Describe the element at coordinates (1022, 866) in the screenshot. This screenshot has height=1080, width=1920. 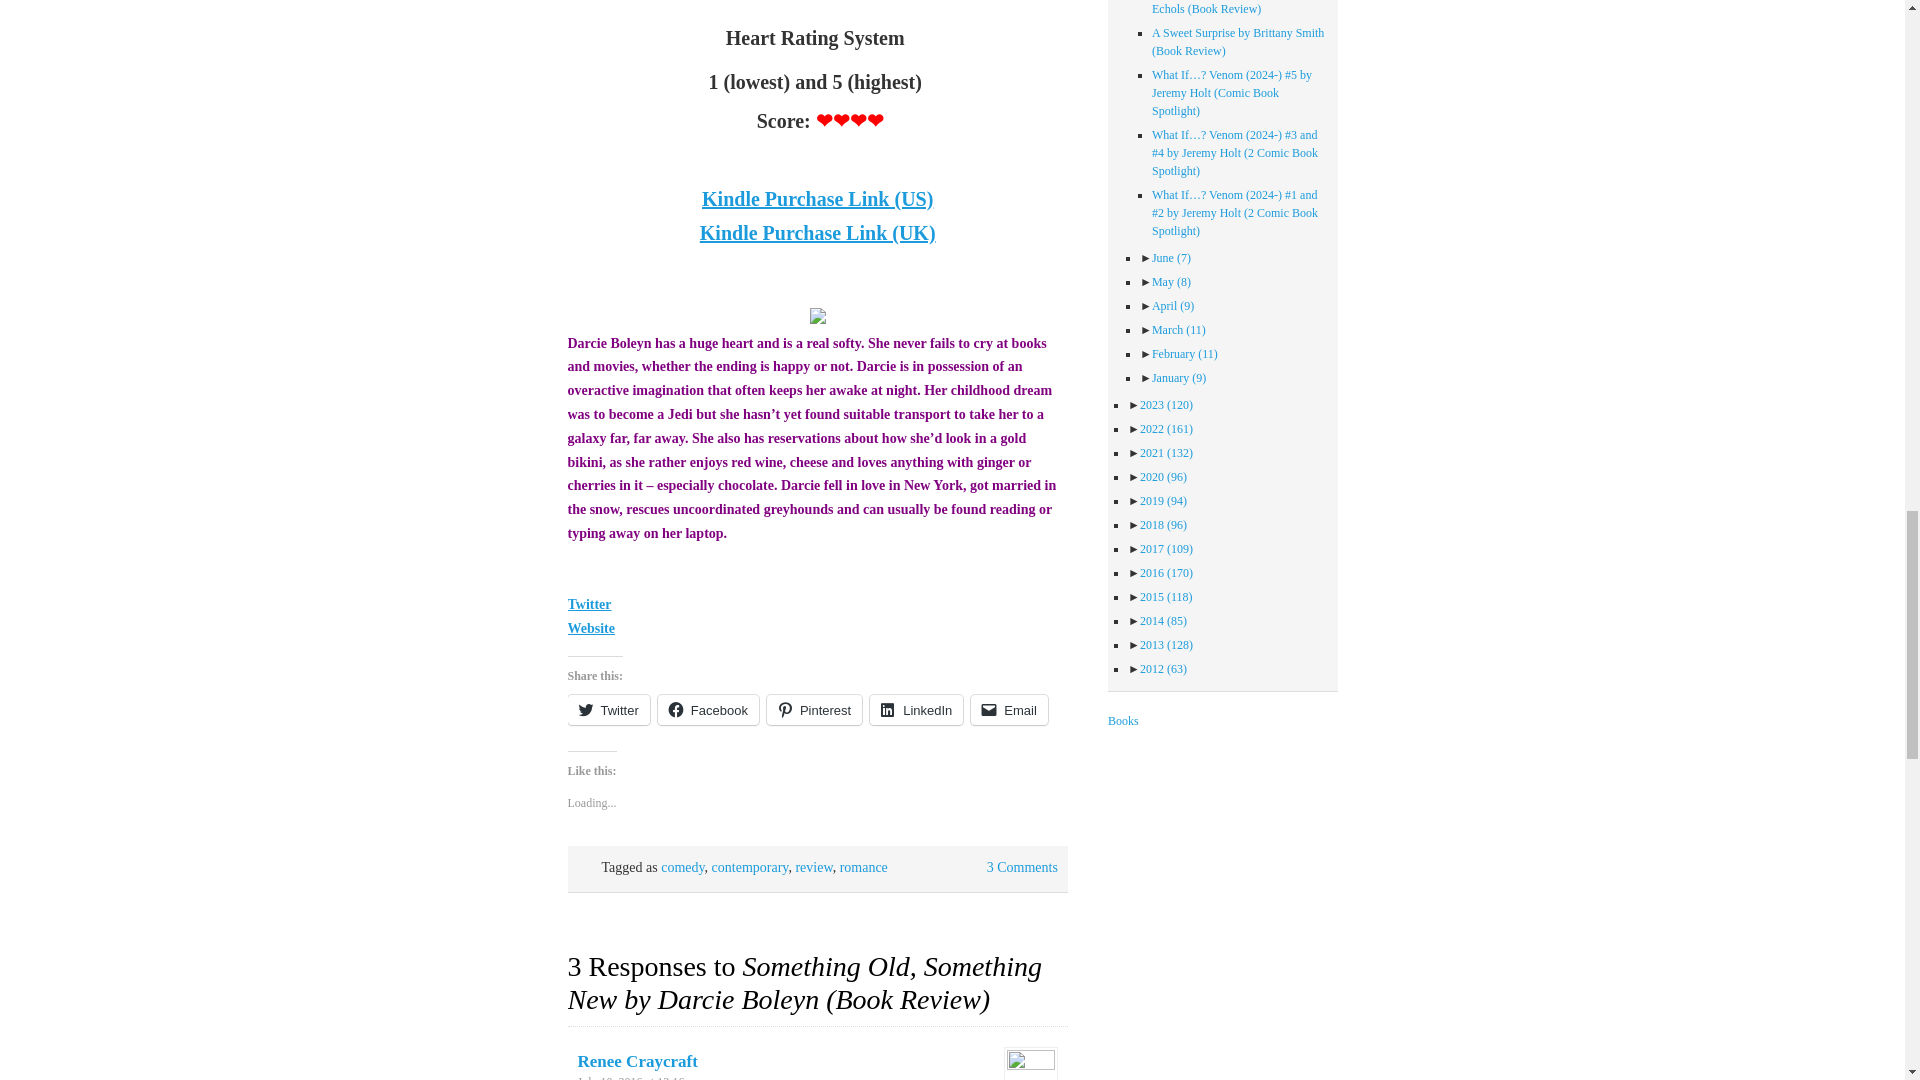
I see `3 Comments` at that location.